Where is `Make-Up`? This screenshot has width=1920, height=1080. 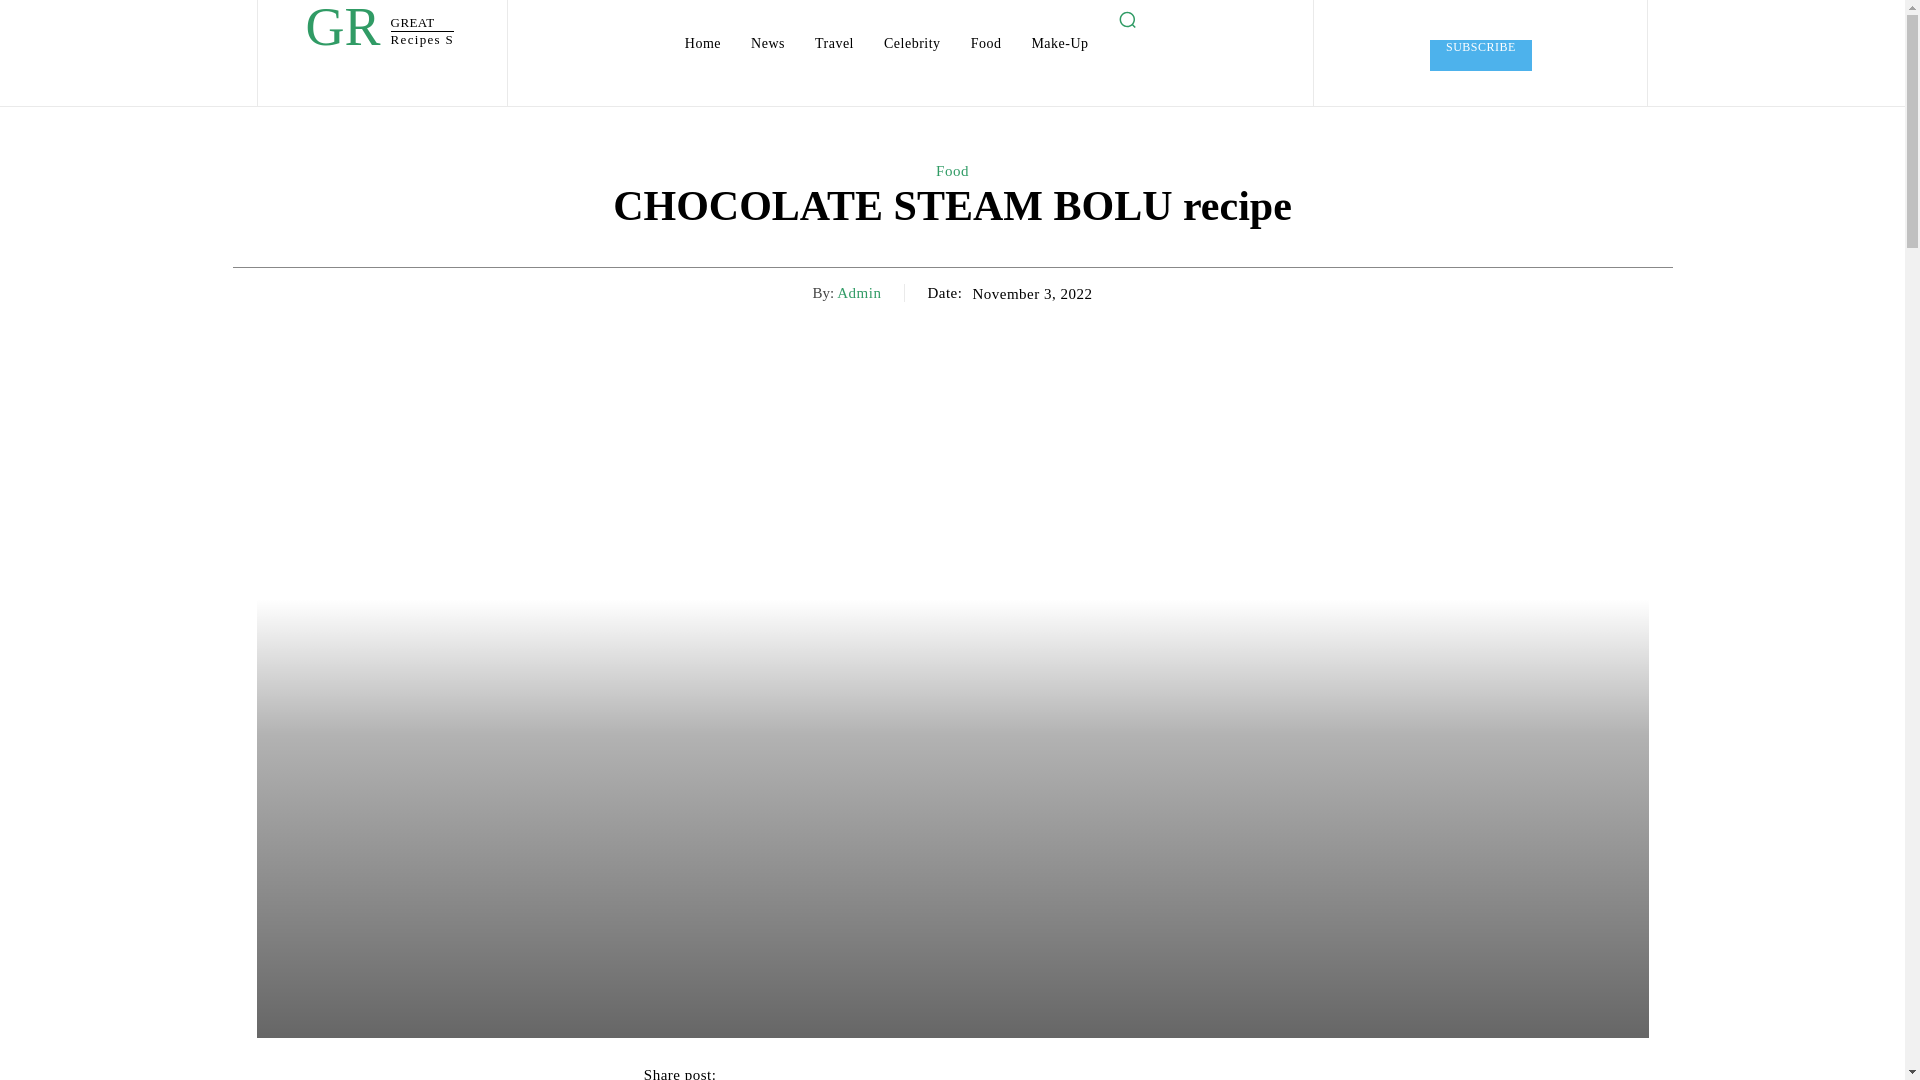 Make-Up is located at coordinates (1481, 55).